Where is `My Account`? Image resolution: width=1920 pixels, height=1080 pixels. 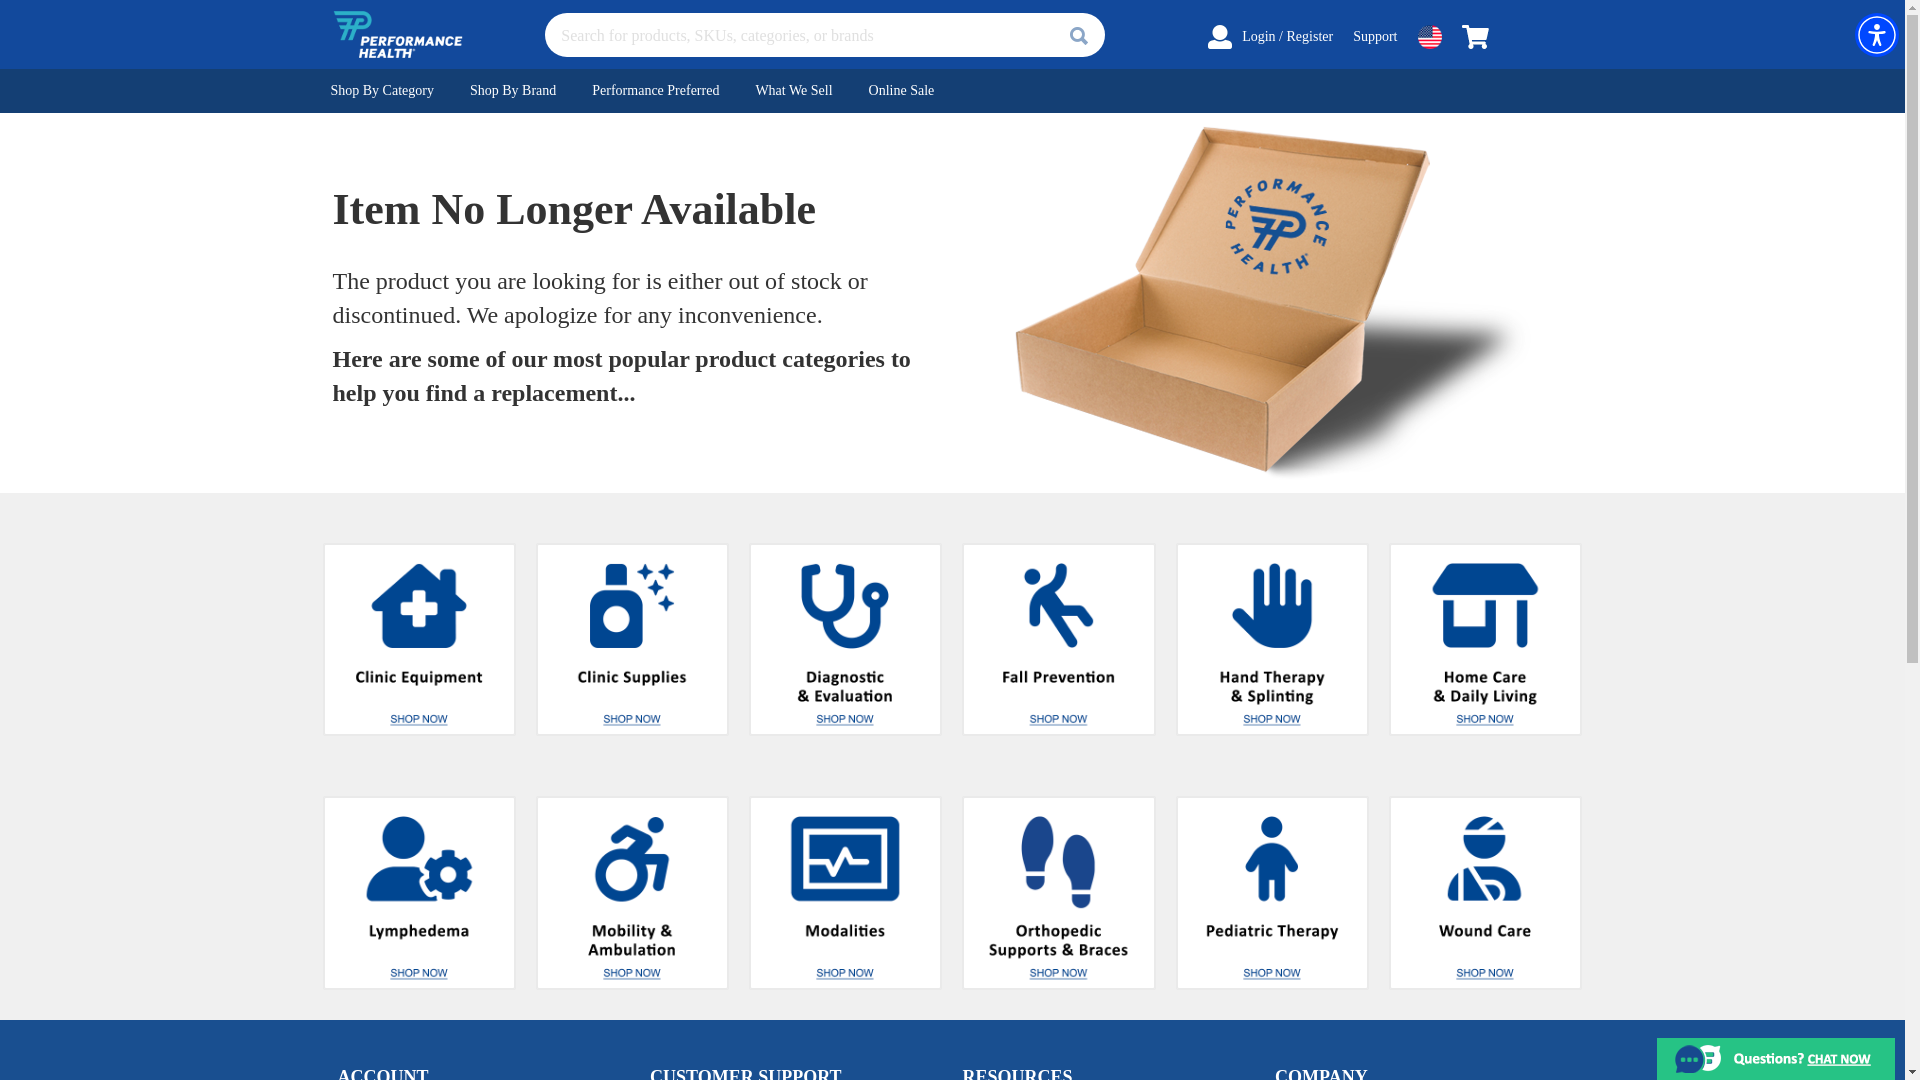 My Account is located at coordinates (1220, 36).